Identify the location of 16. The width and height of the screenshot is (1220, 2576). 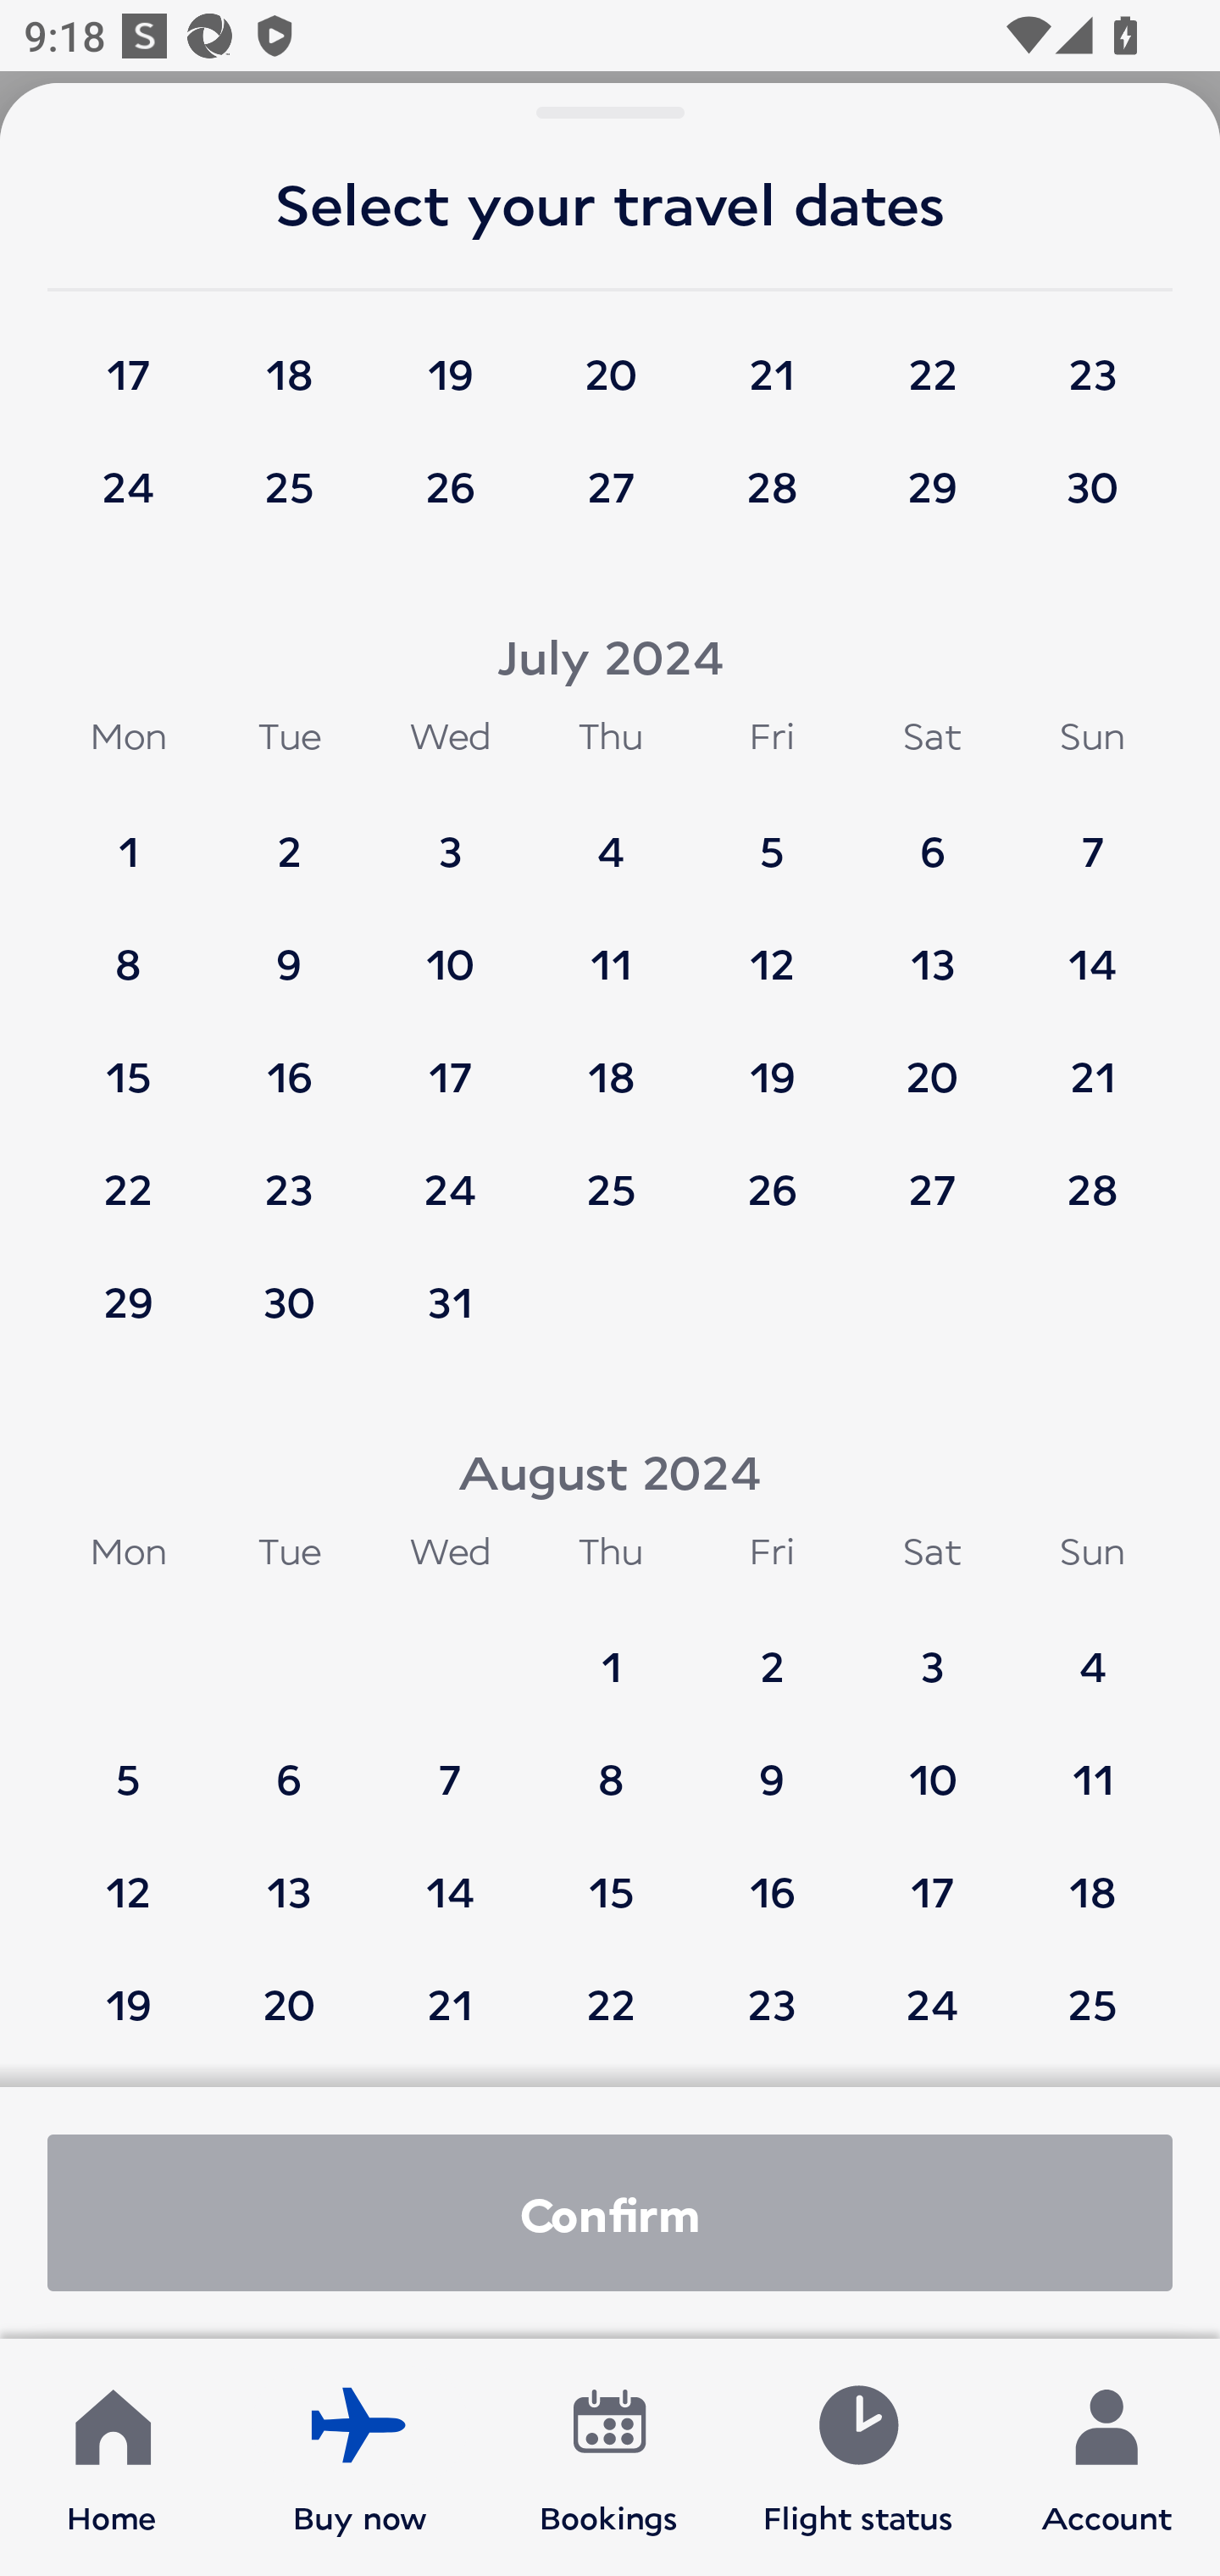
(772, 1876).